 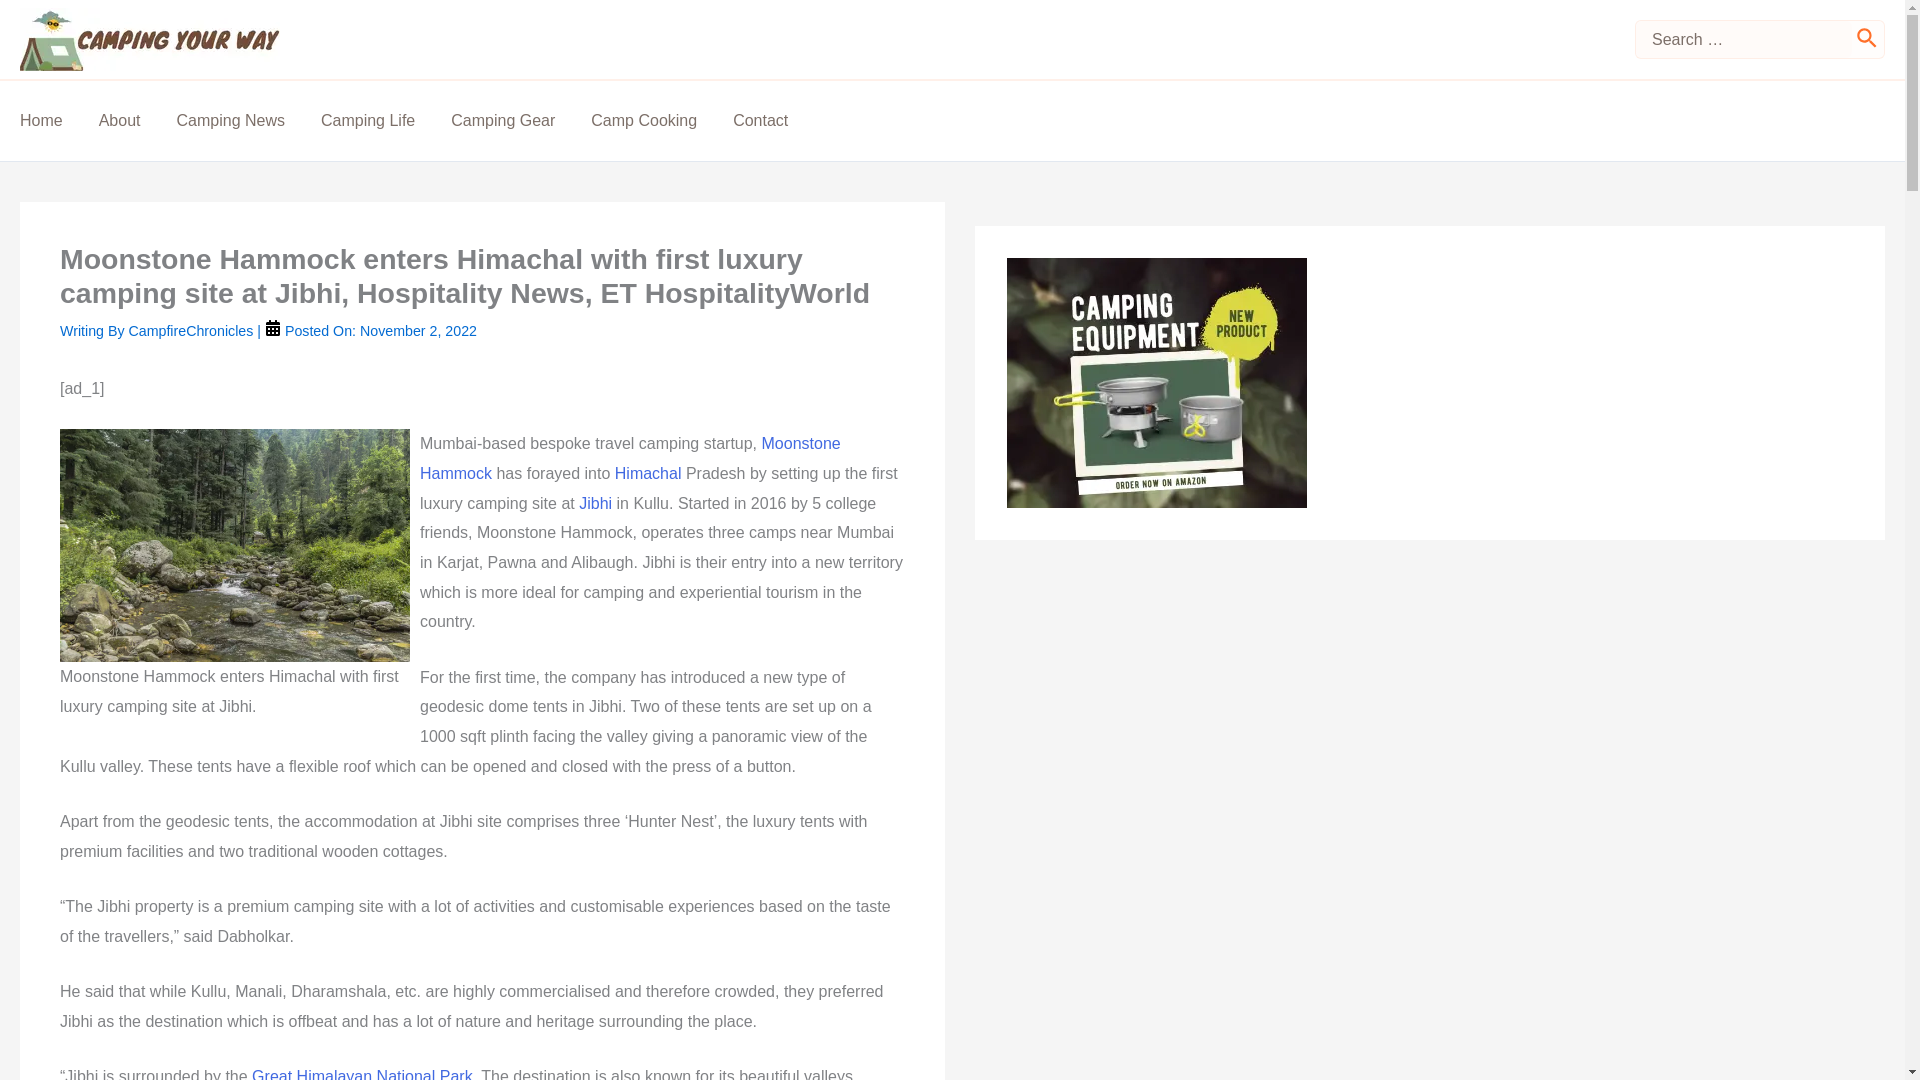 What do you see at coordinates (248, 120) in the screenshot?
I see `Camping News` at bounding box center [248, 120].